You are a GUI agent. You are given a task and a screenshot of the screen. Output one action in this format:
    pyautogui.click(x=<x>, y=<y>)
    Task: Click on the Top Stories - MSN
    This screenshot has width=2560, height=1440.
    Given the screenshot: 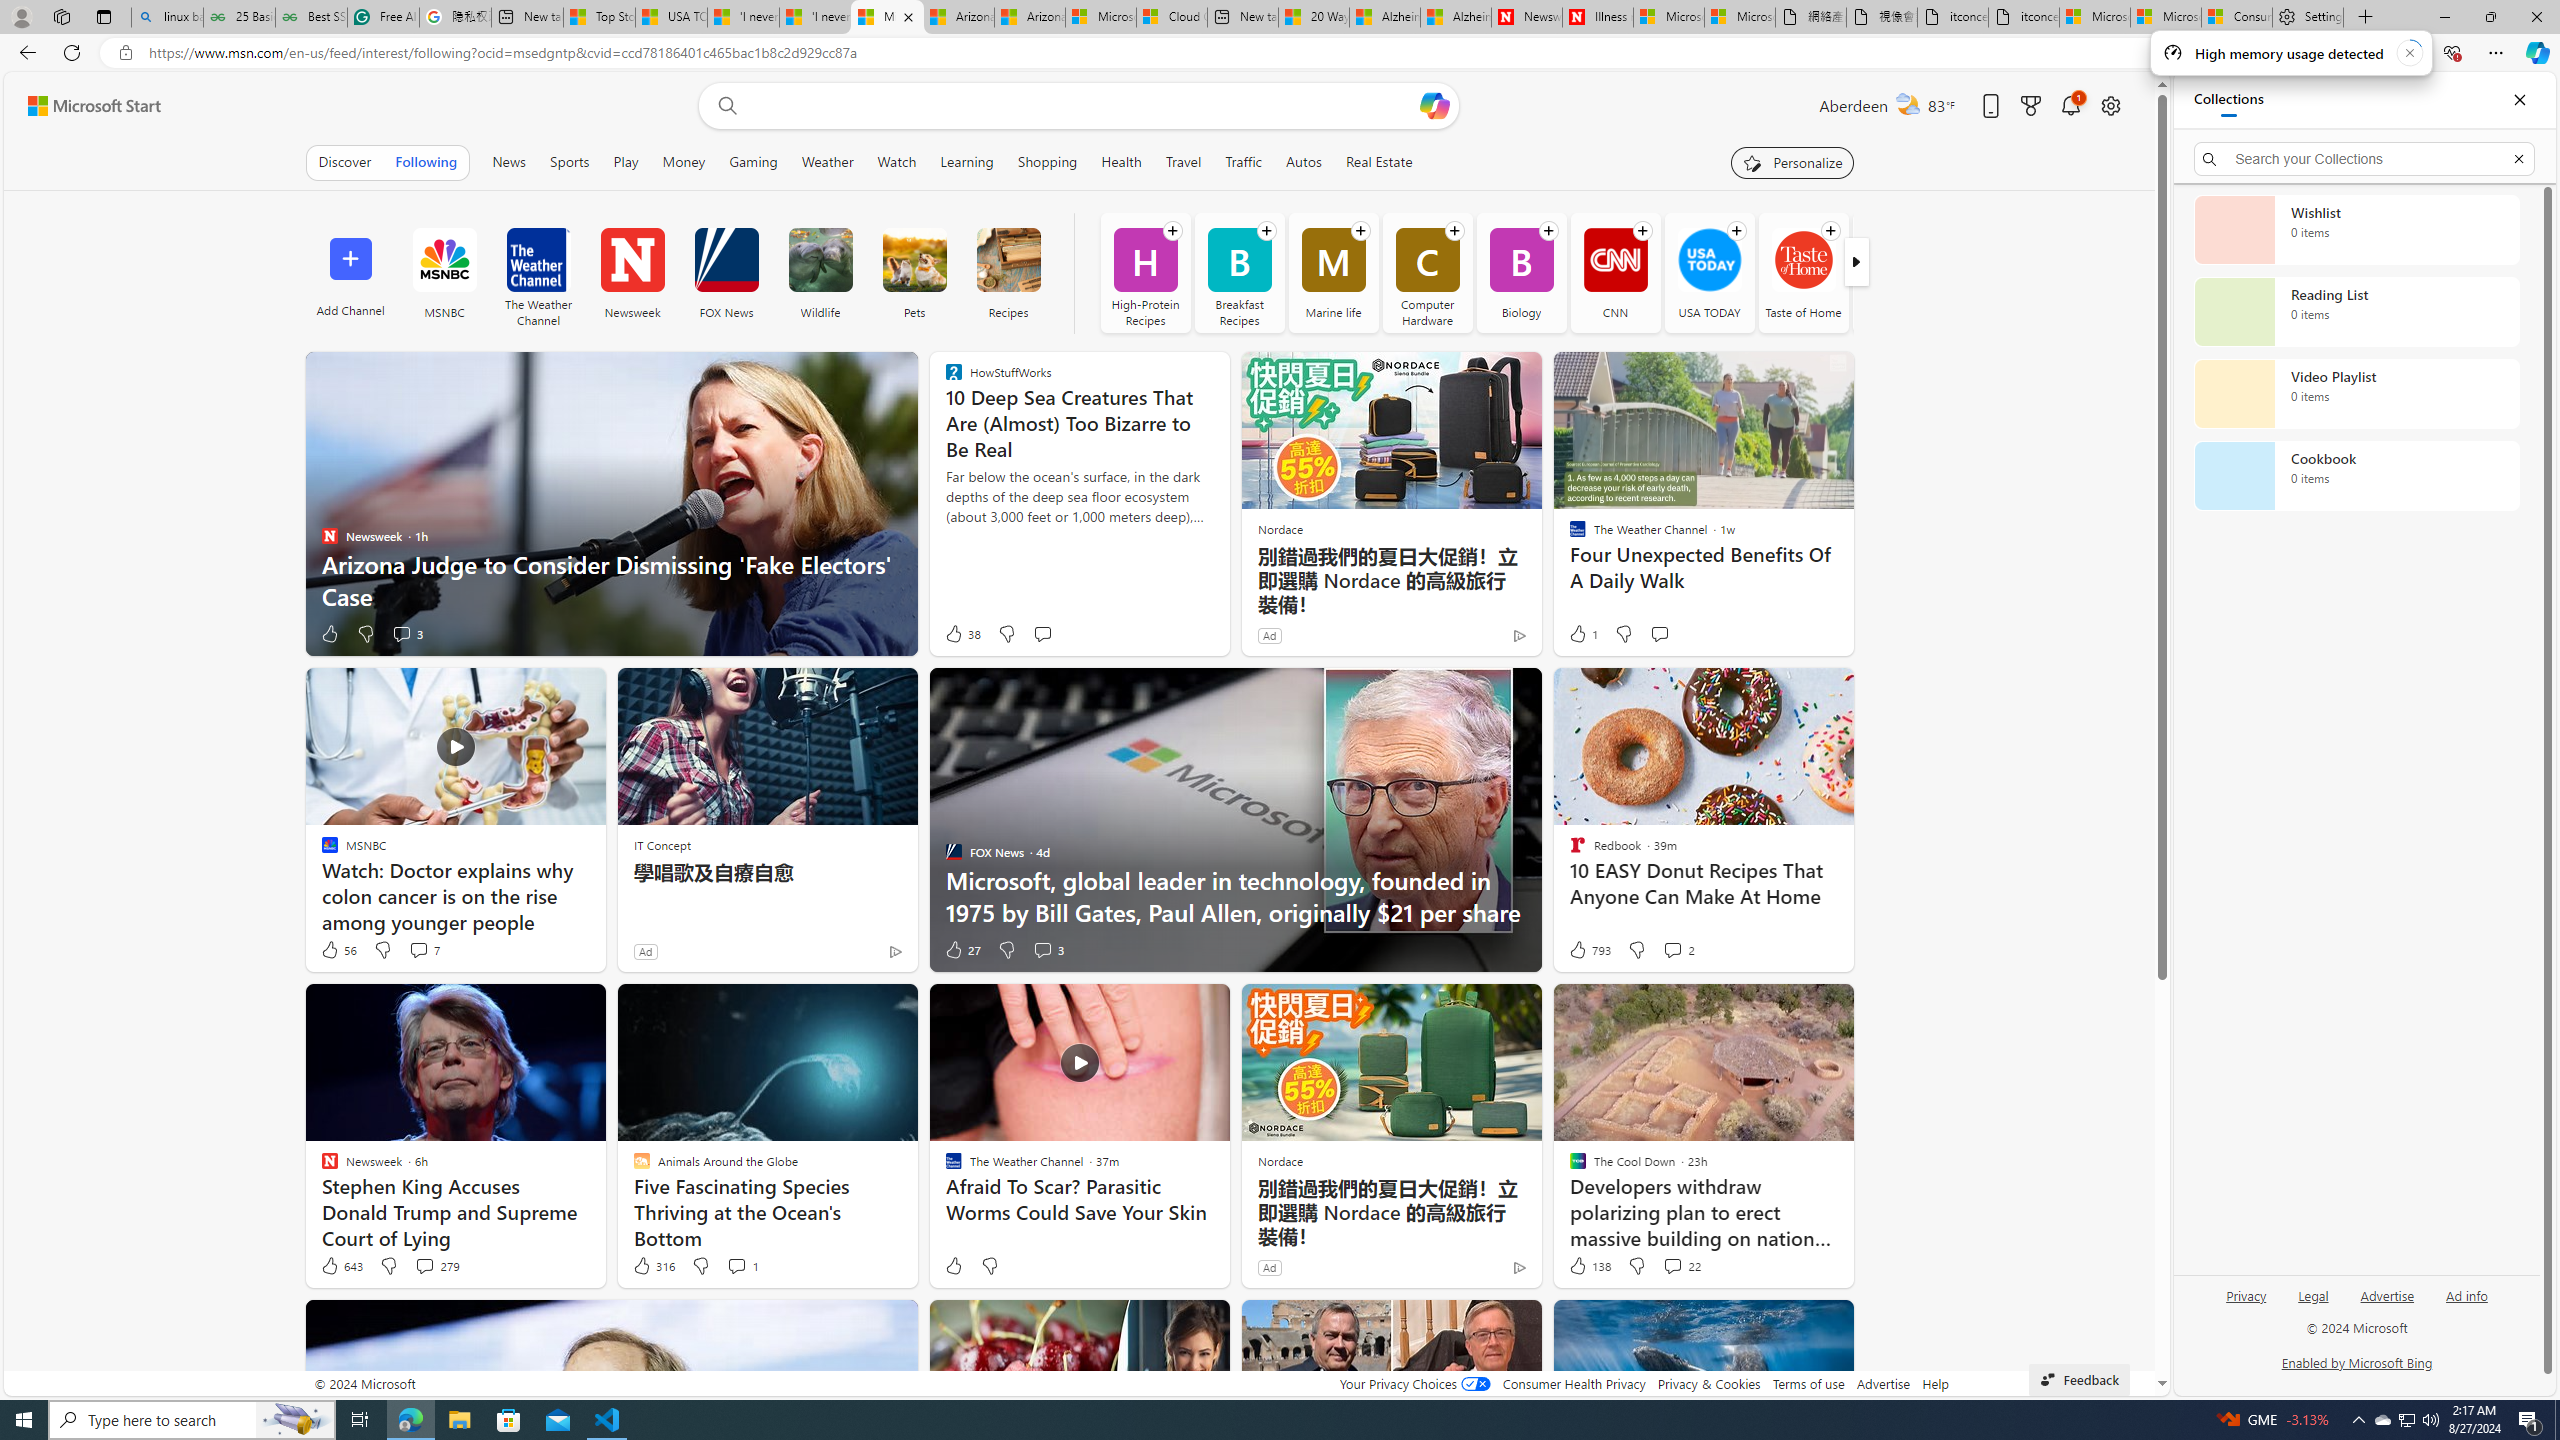 What is the action you would take?
    pyautogui.click(x=600, y=17)
    